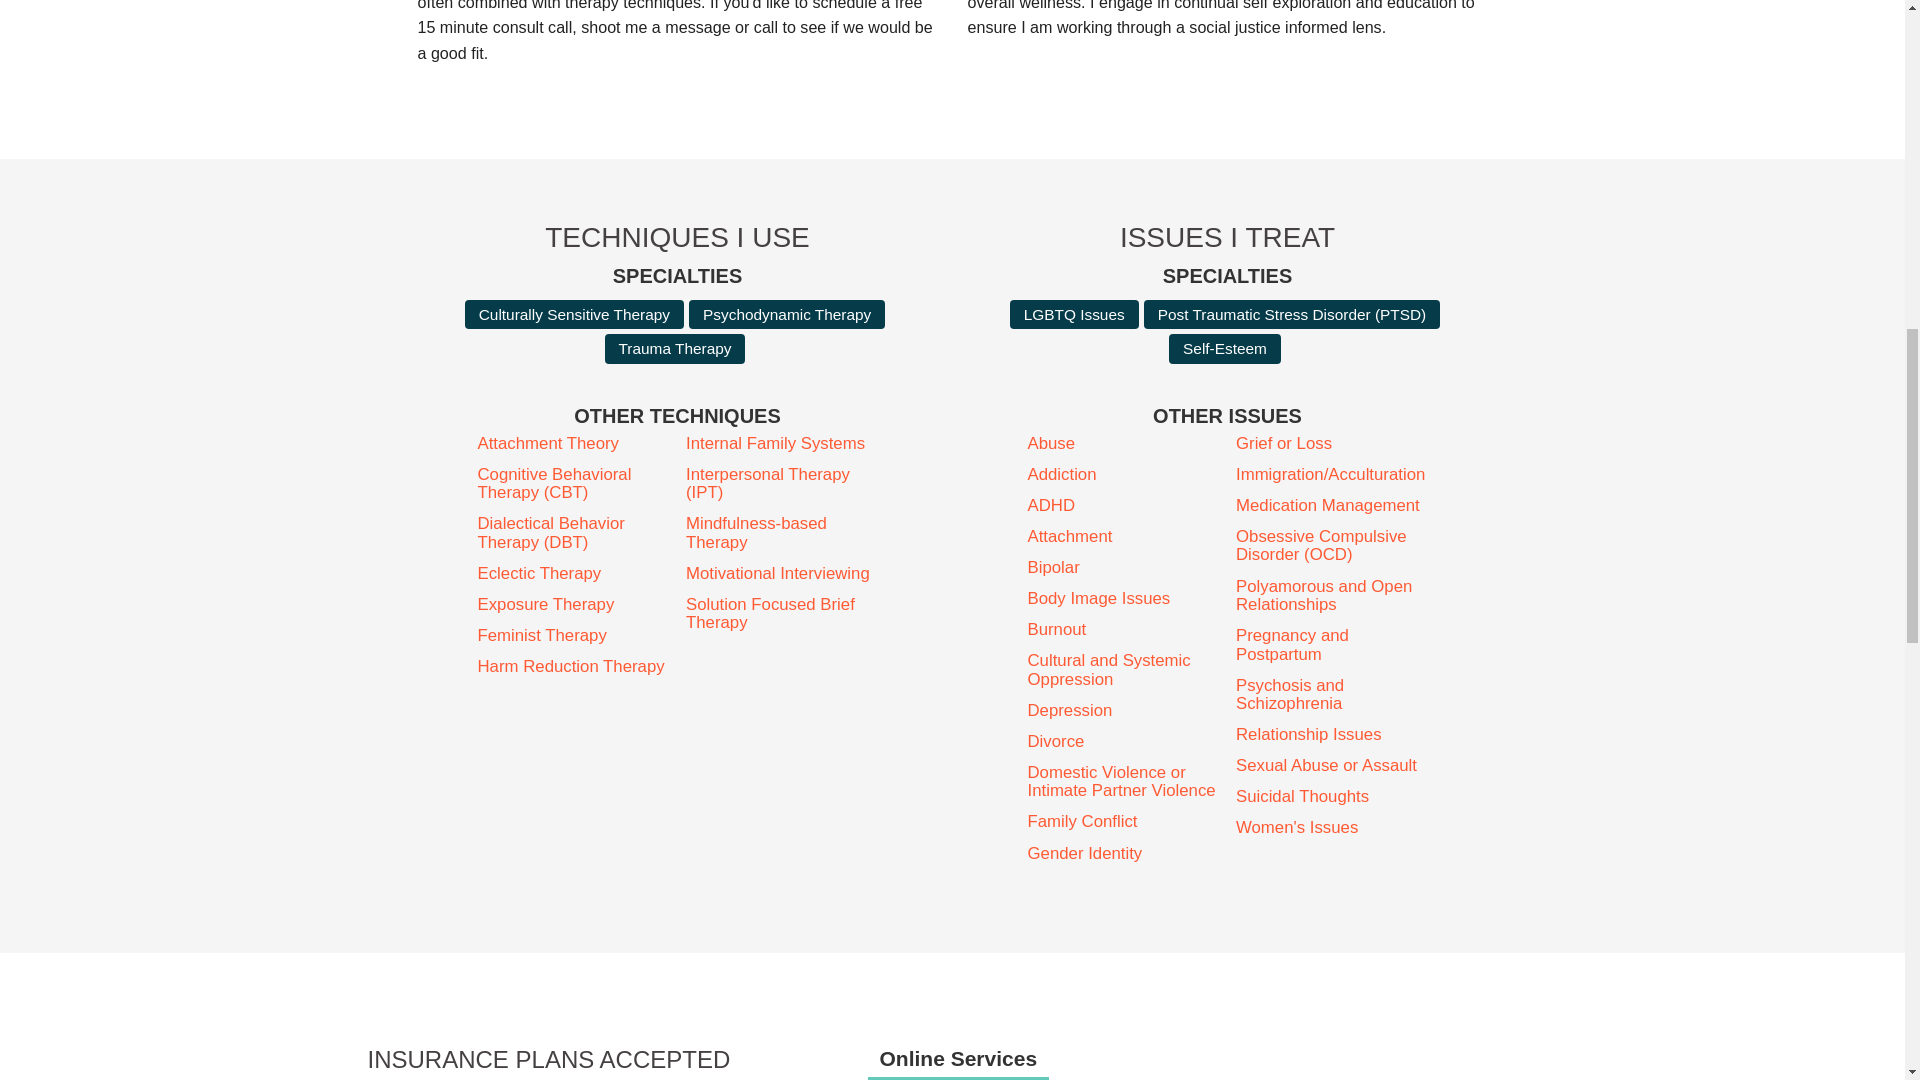 The width and height of the screenshot is (1920, 1080). Describe the element at coordinates (787, 314) in the screenshot. I see `Learn about Psychodynamic Therapy` at that location.